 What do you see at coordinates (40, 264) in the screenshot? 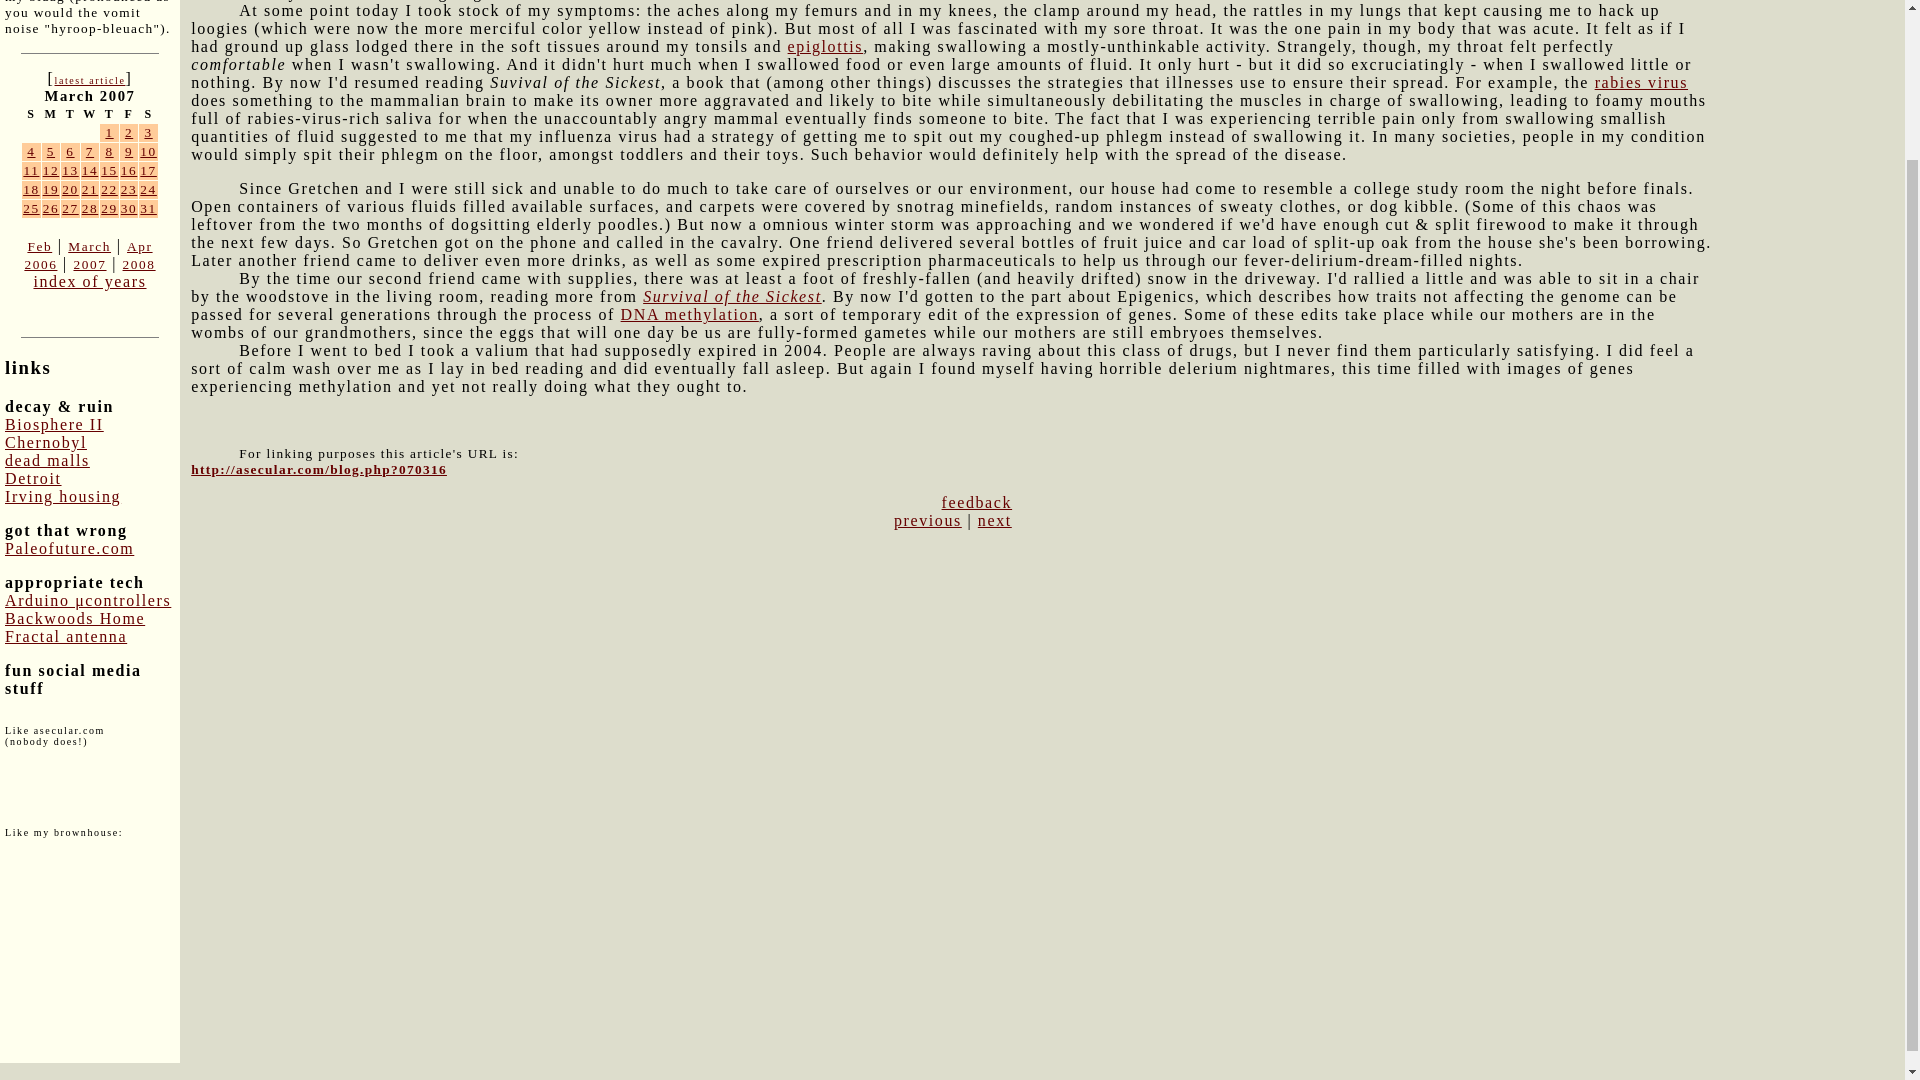
I see `2006` at bounding box center [40, 264].